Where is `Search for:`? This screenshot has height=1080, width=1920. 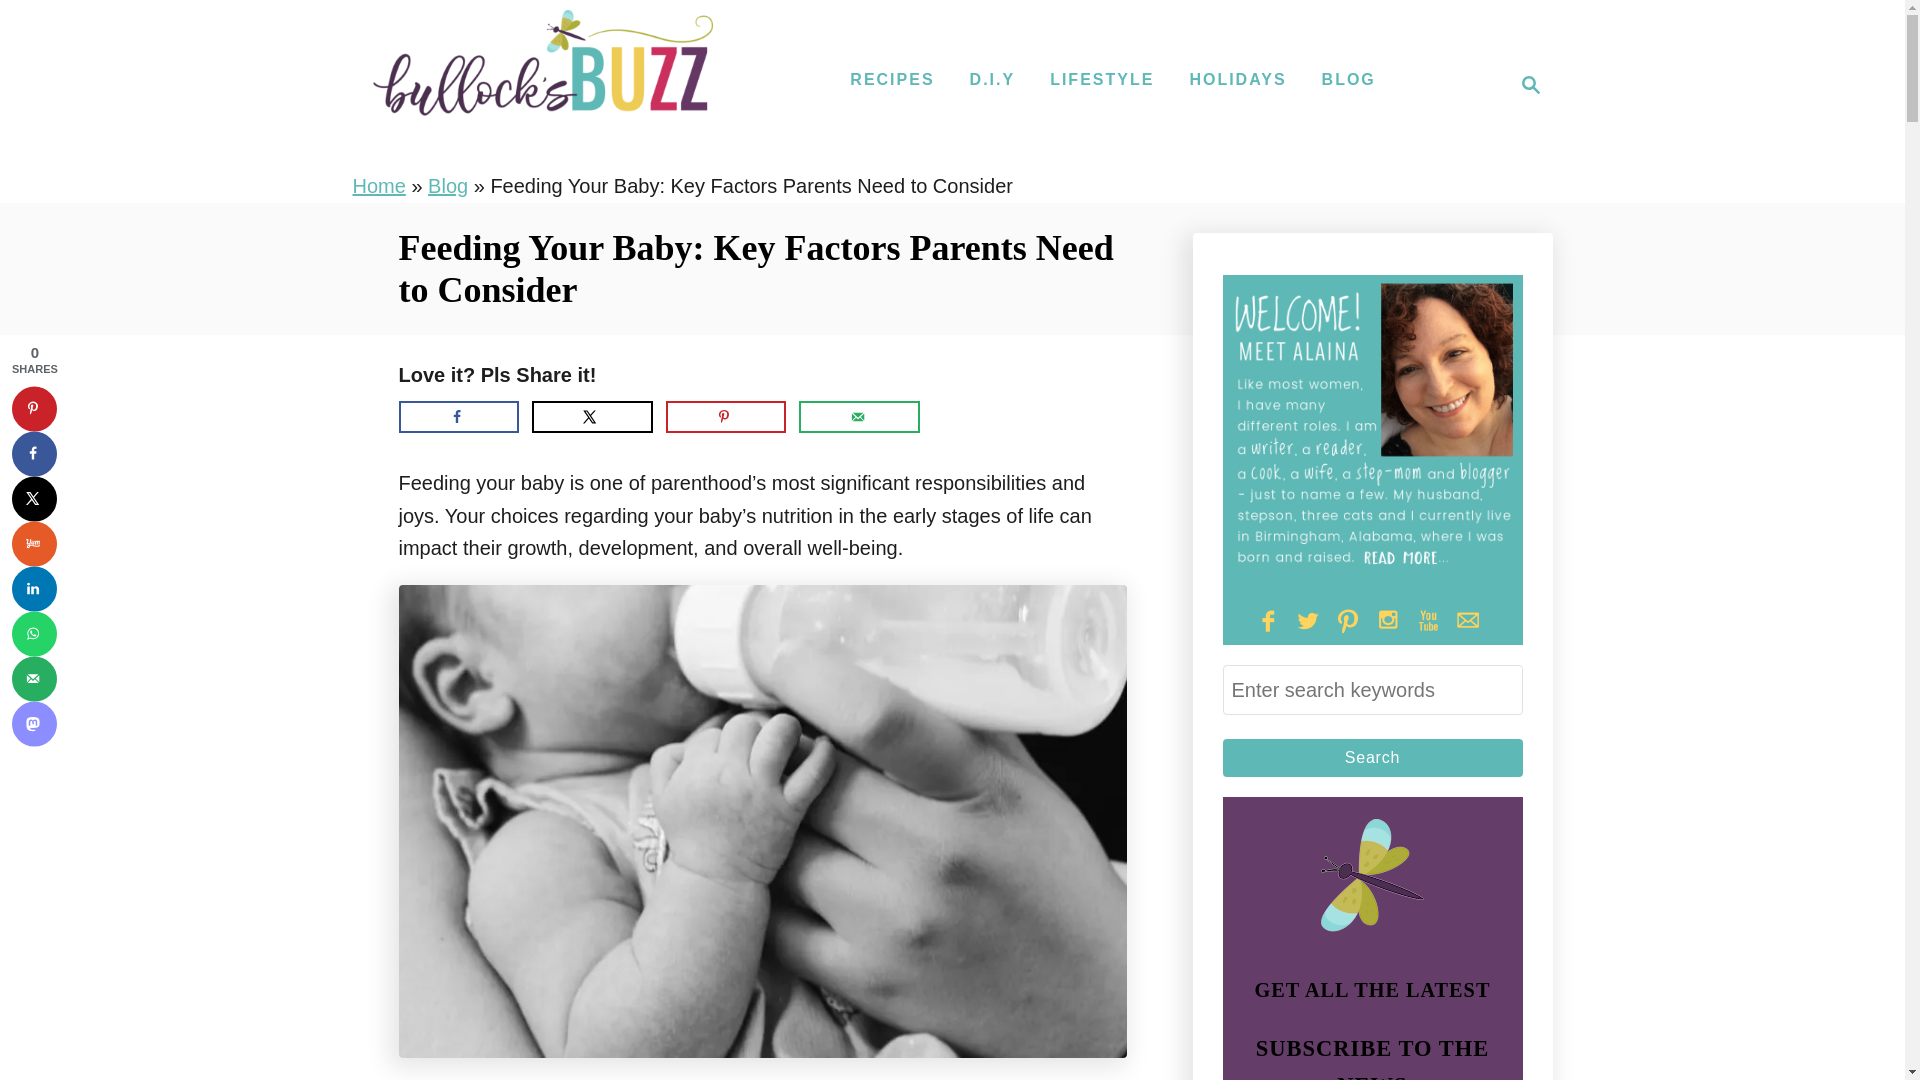 Search for: is located at coordinates (1372, 690).